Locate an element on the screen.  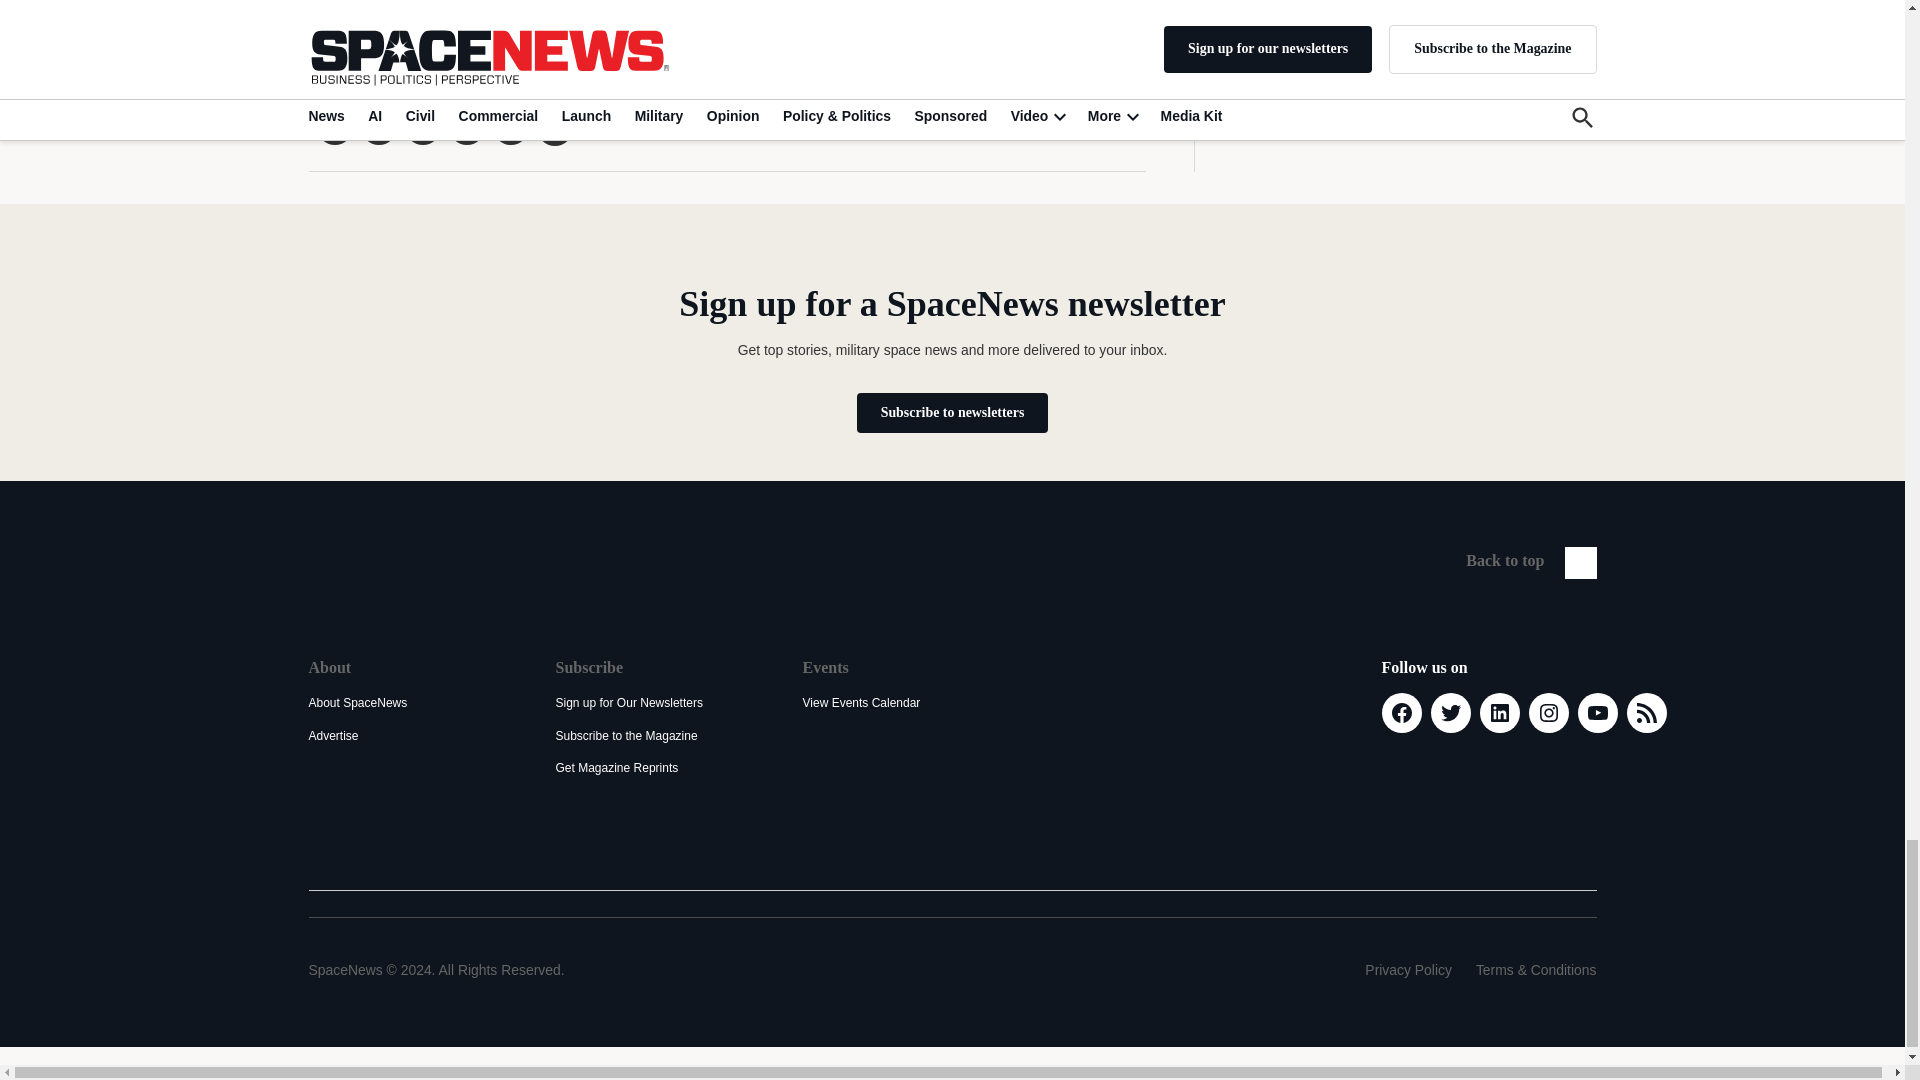
Click to share on LinkedIn is located at coordinates (421, 126).